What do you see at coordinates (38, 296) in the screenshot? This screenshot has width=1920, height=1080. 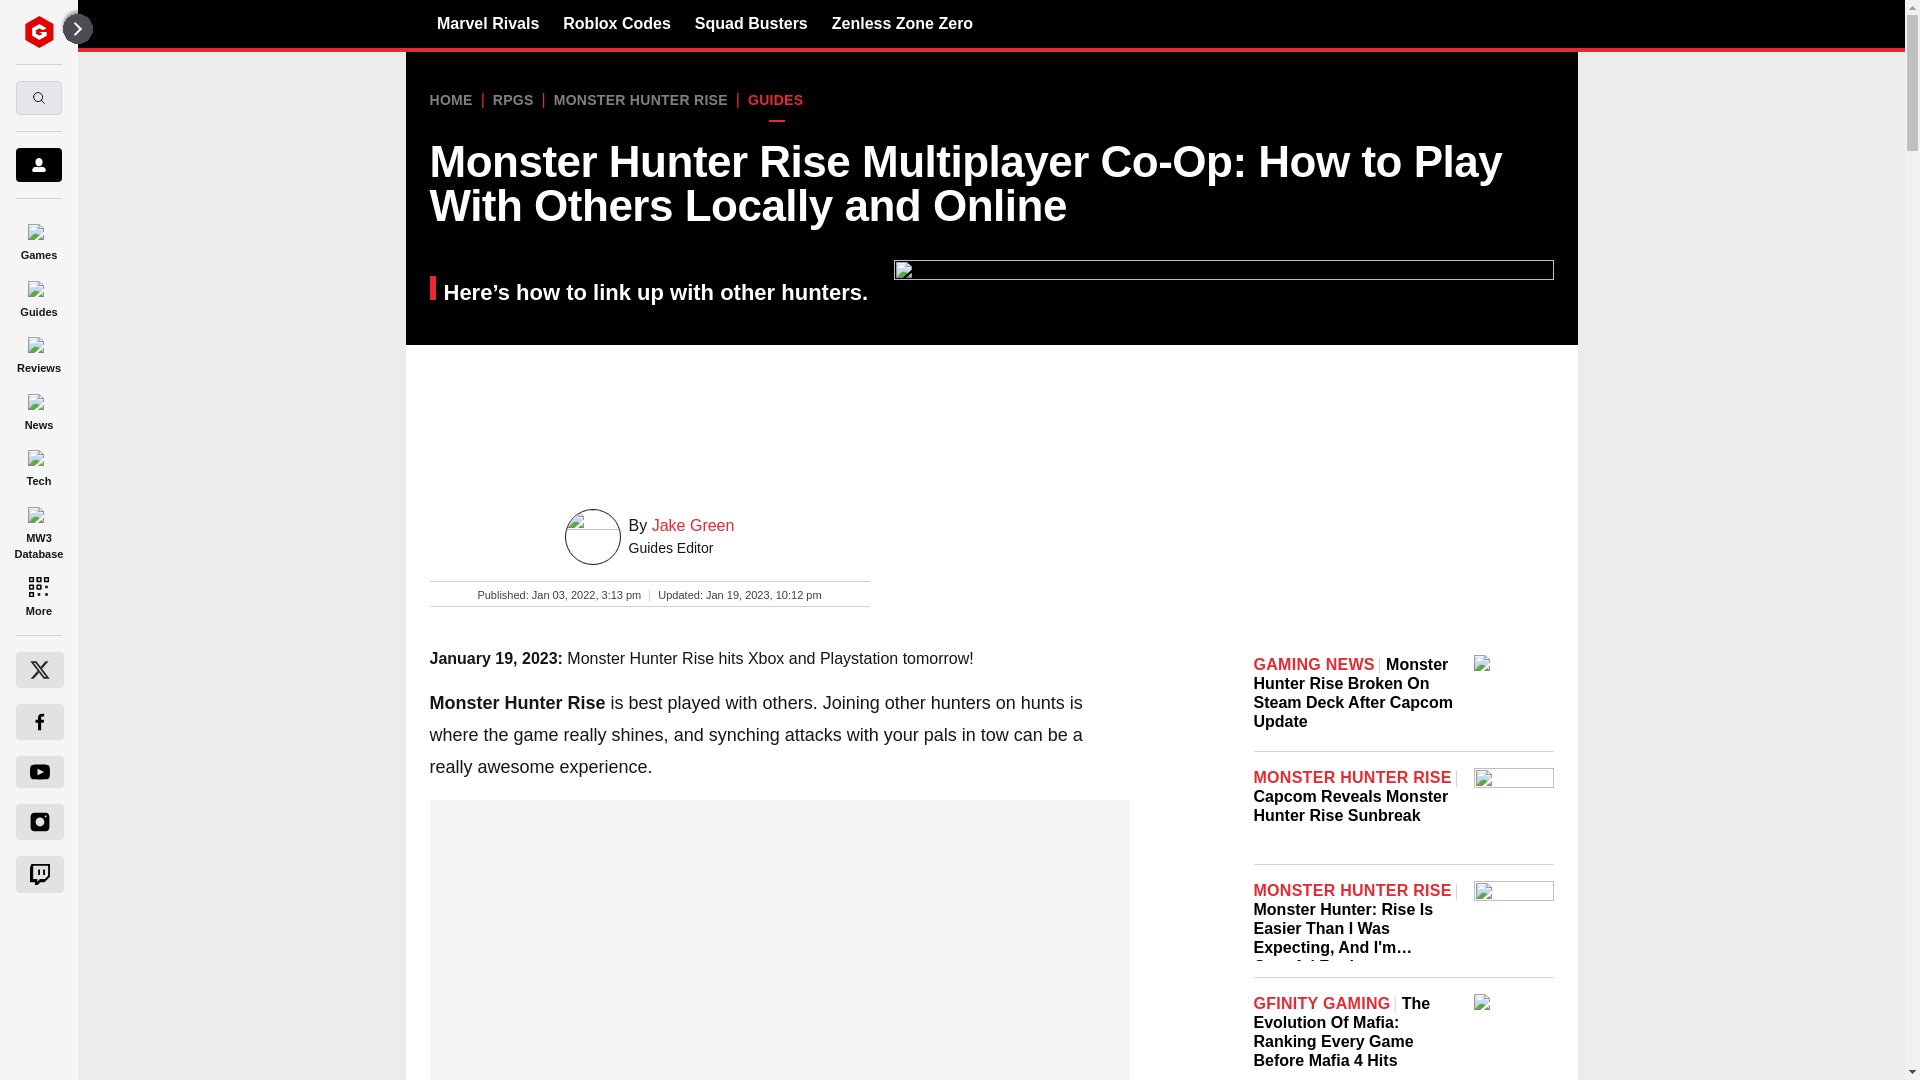 I see `Guides` at bounding box center [38, 296].